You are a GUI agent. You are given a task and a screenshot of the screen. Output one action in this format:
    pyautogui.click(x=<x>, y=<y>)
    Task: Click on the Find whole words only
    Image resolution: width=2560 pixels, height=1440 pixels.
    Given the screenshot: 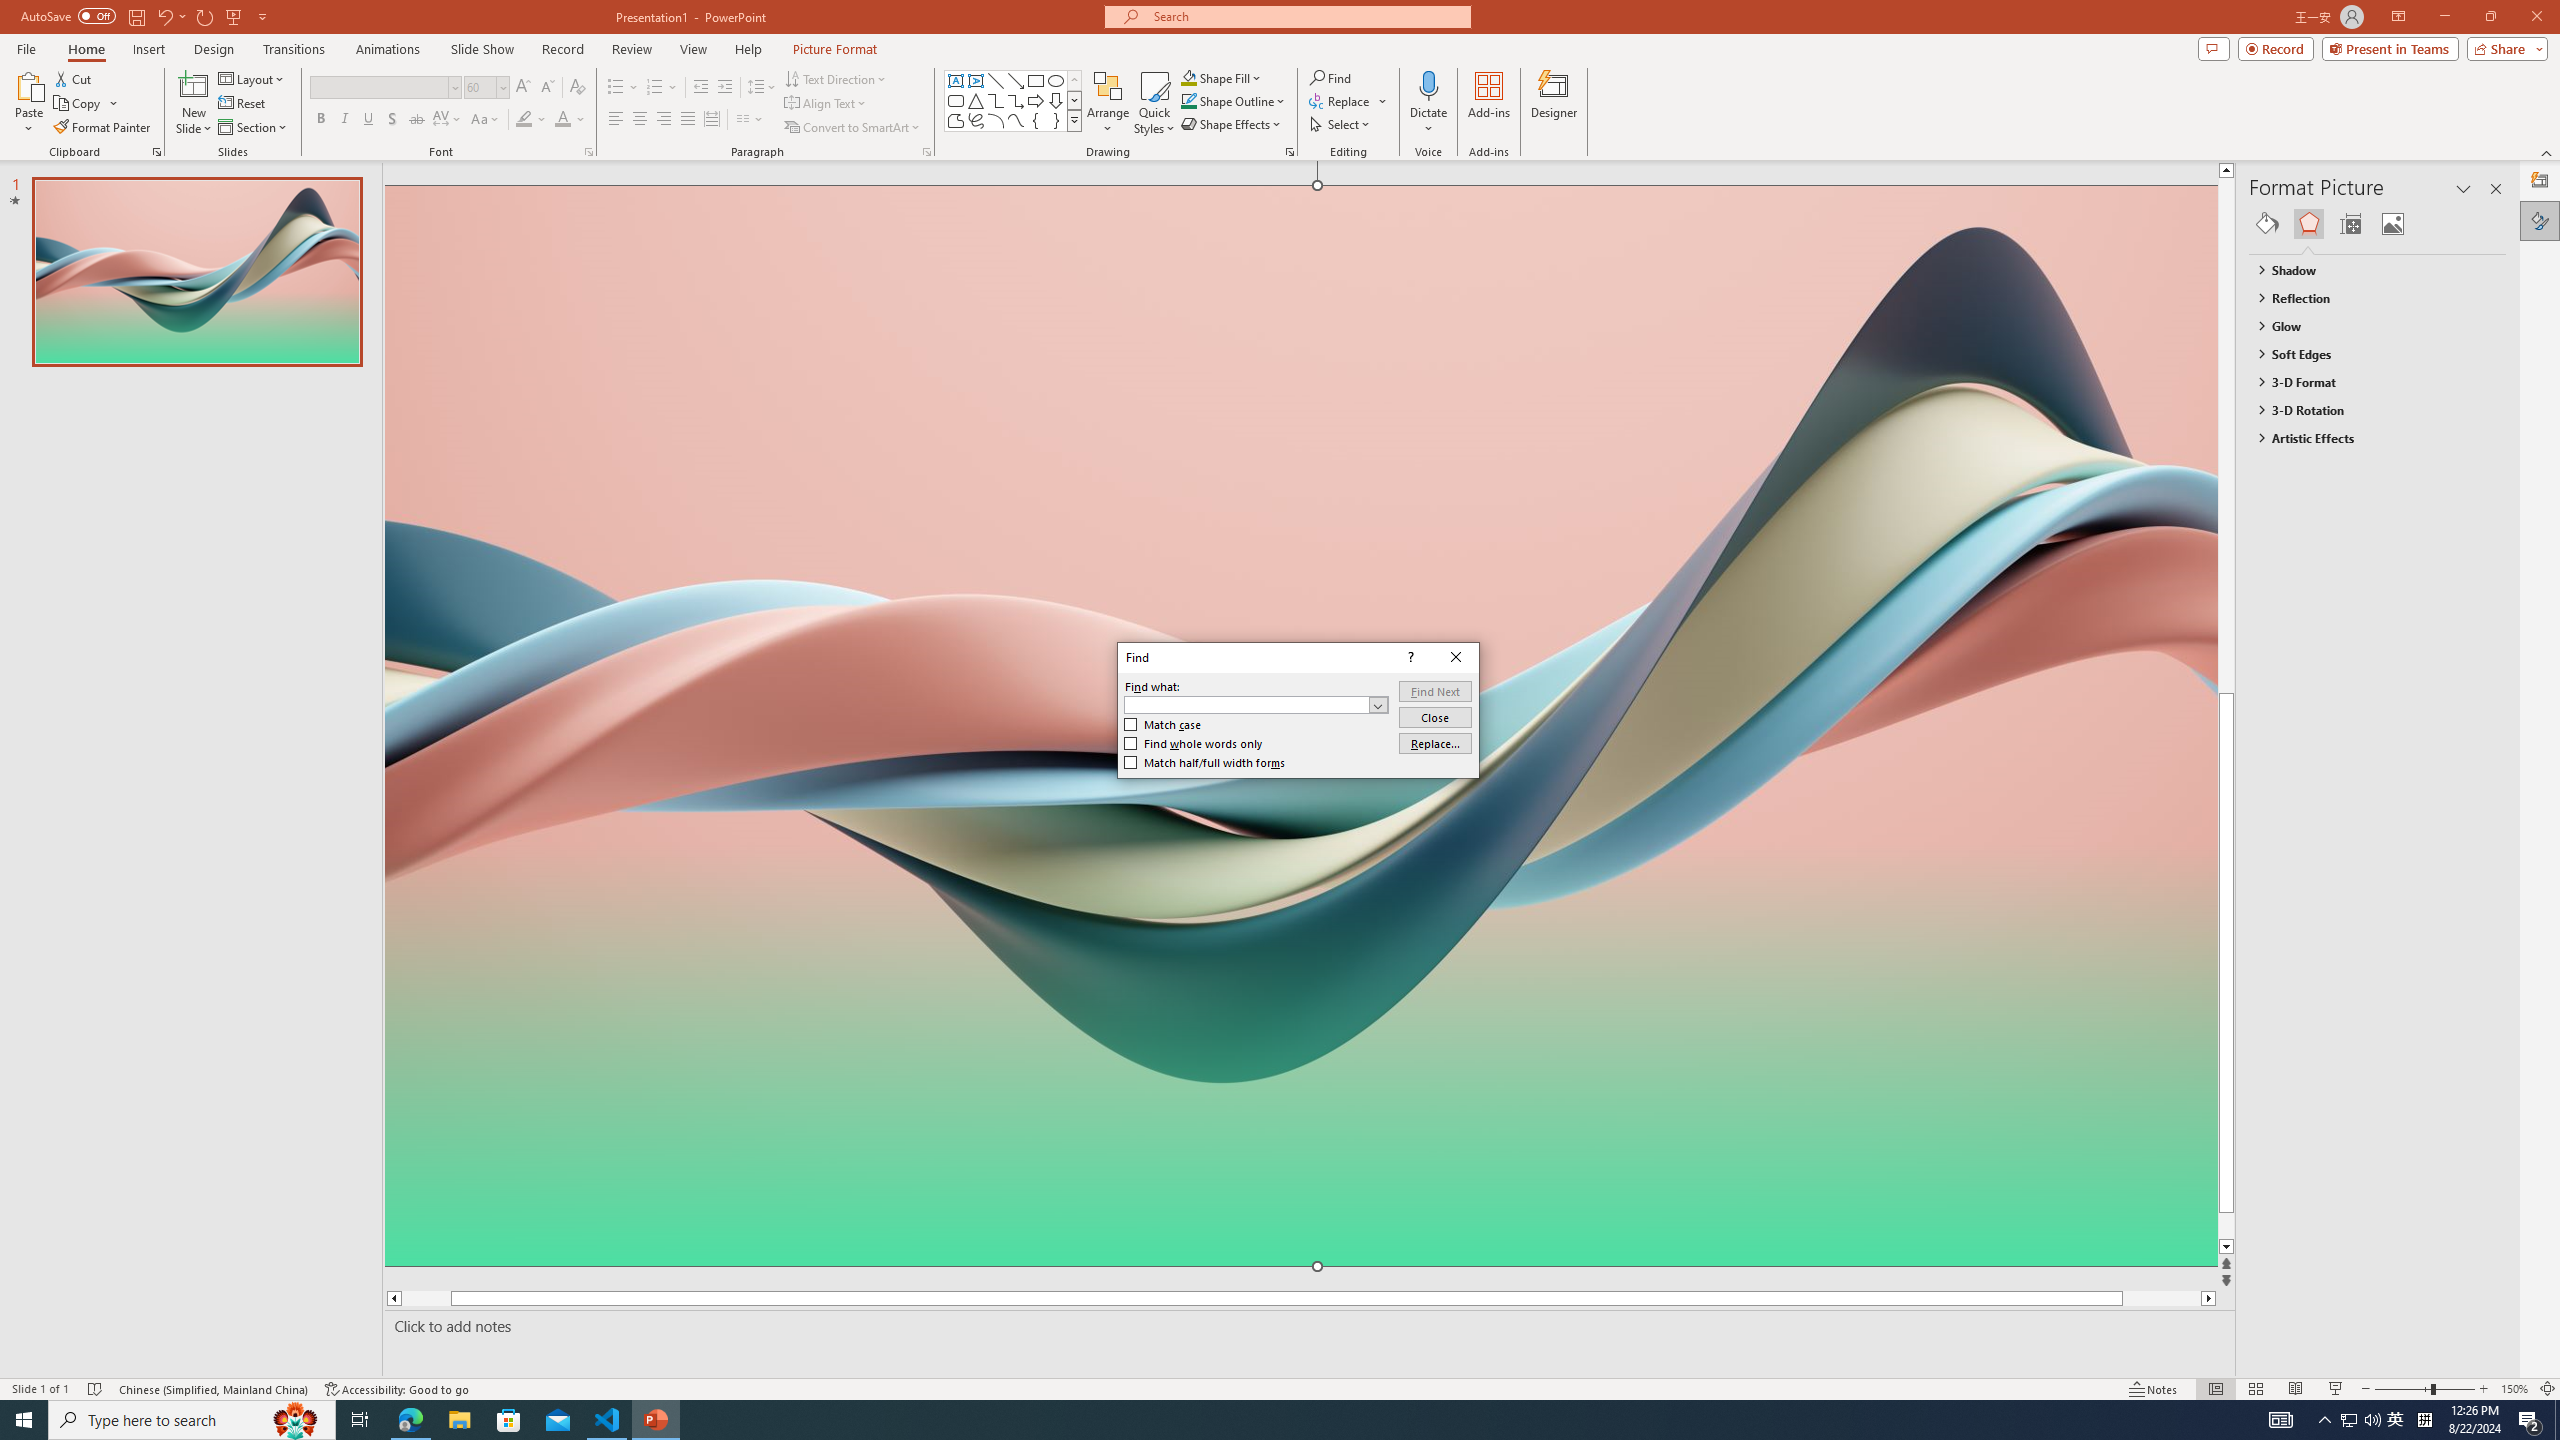 What is the action you would take?
    pyautogui.click(x=1194, y=743)
    